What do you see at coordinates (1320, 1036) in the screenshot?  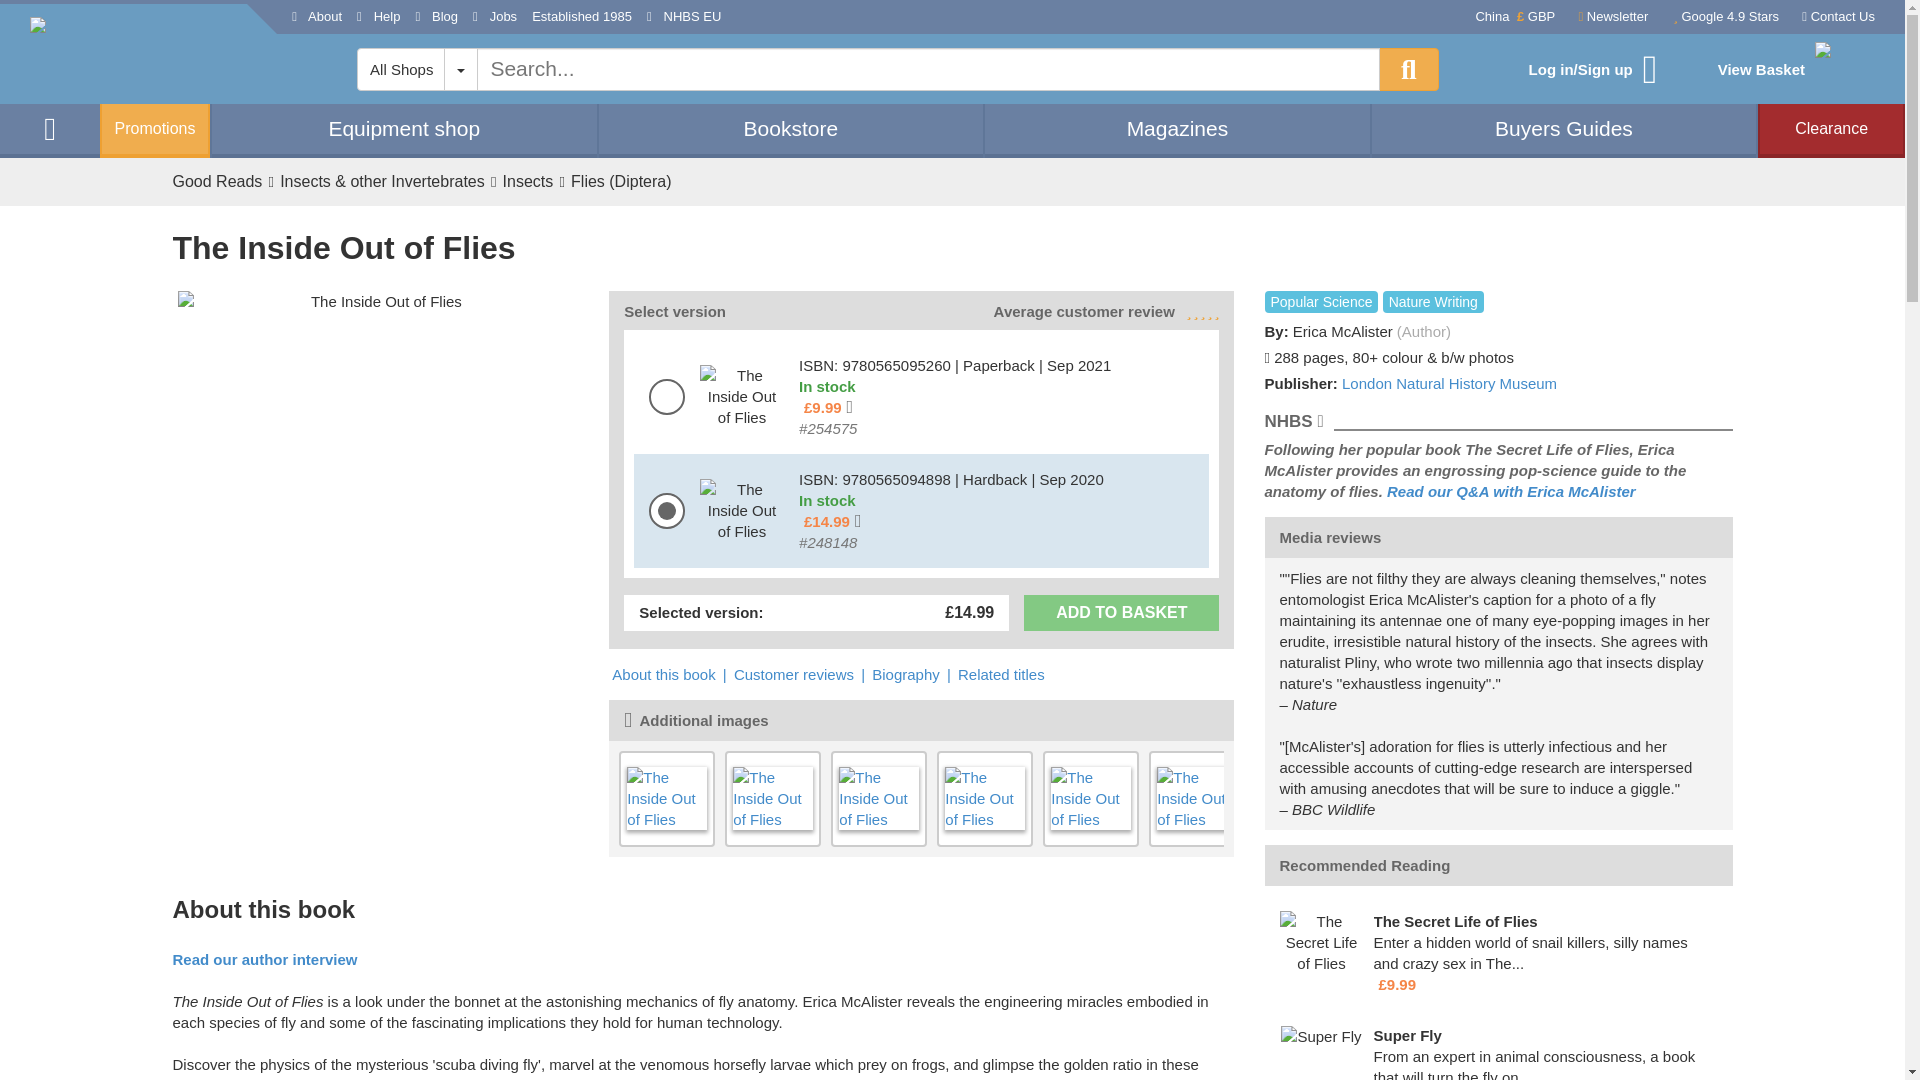 I see `Super Fly` at bounding box center [1320, 1036].